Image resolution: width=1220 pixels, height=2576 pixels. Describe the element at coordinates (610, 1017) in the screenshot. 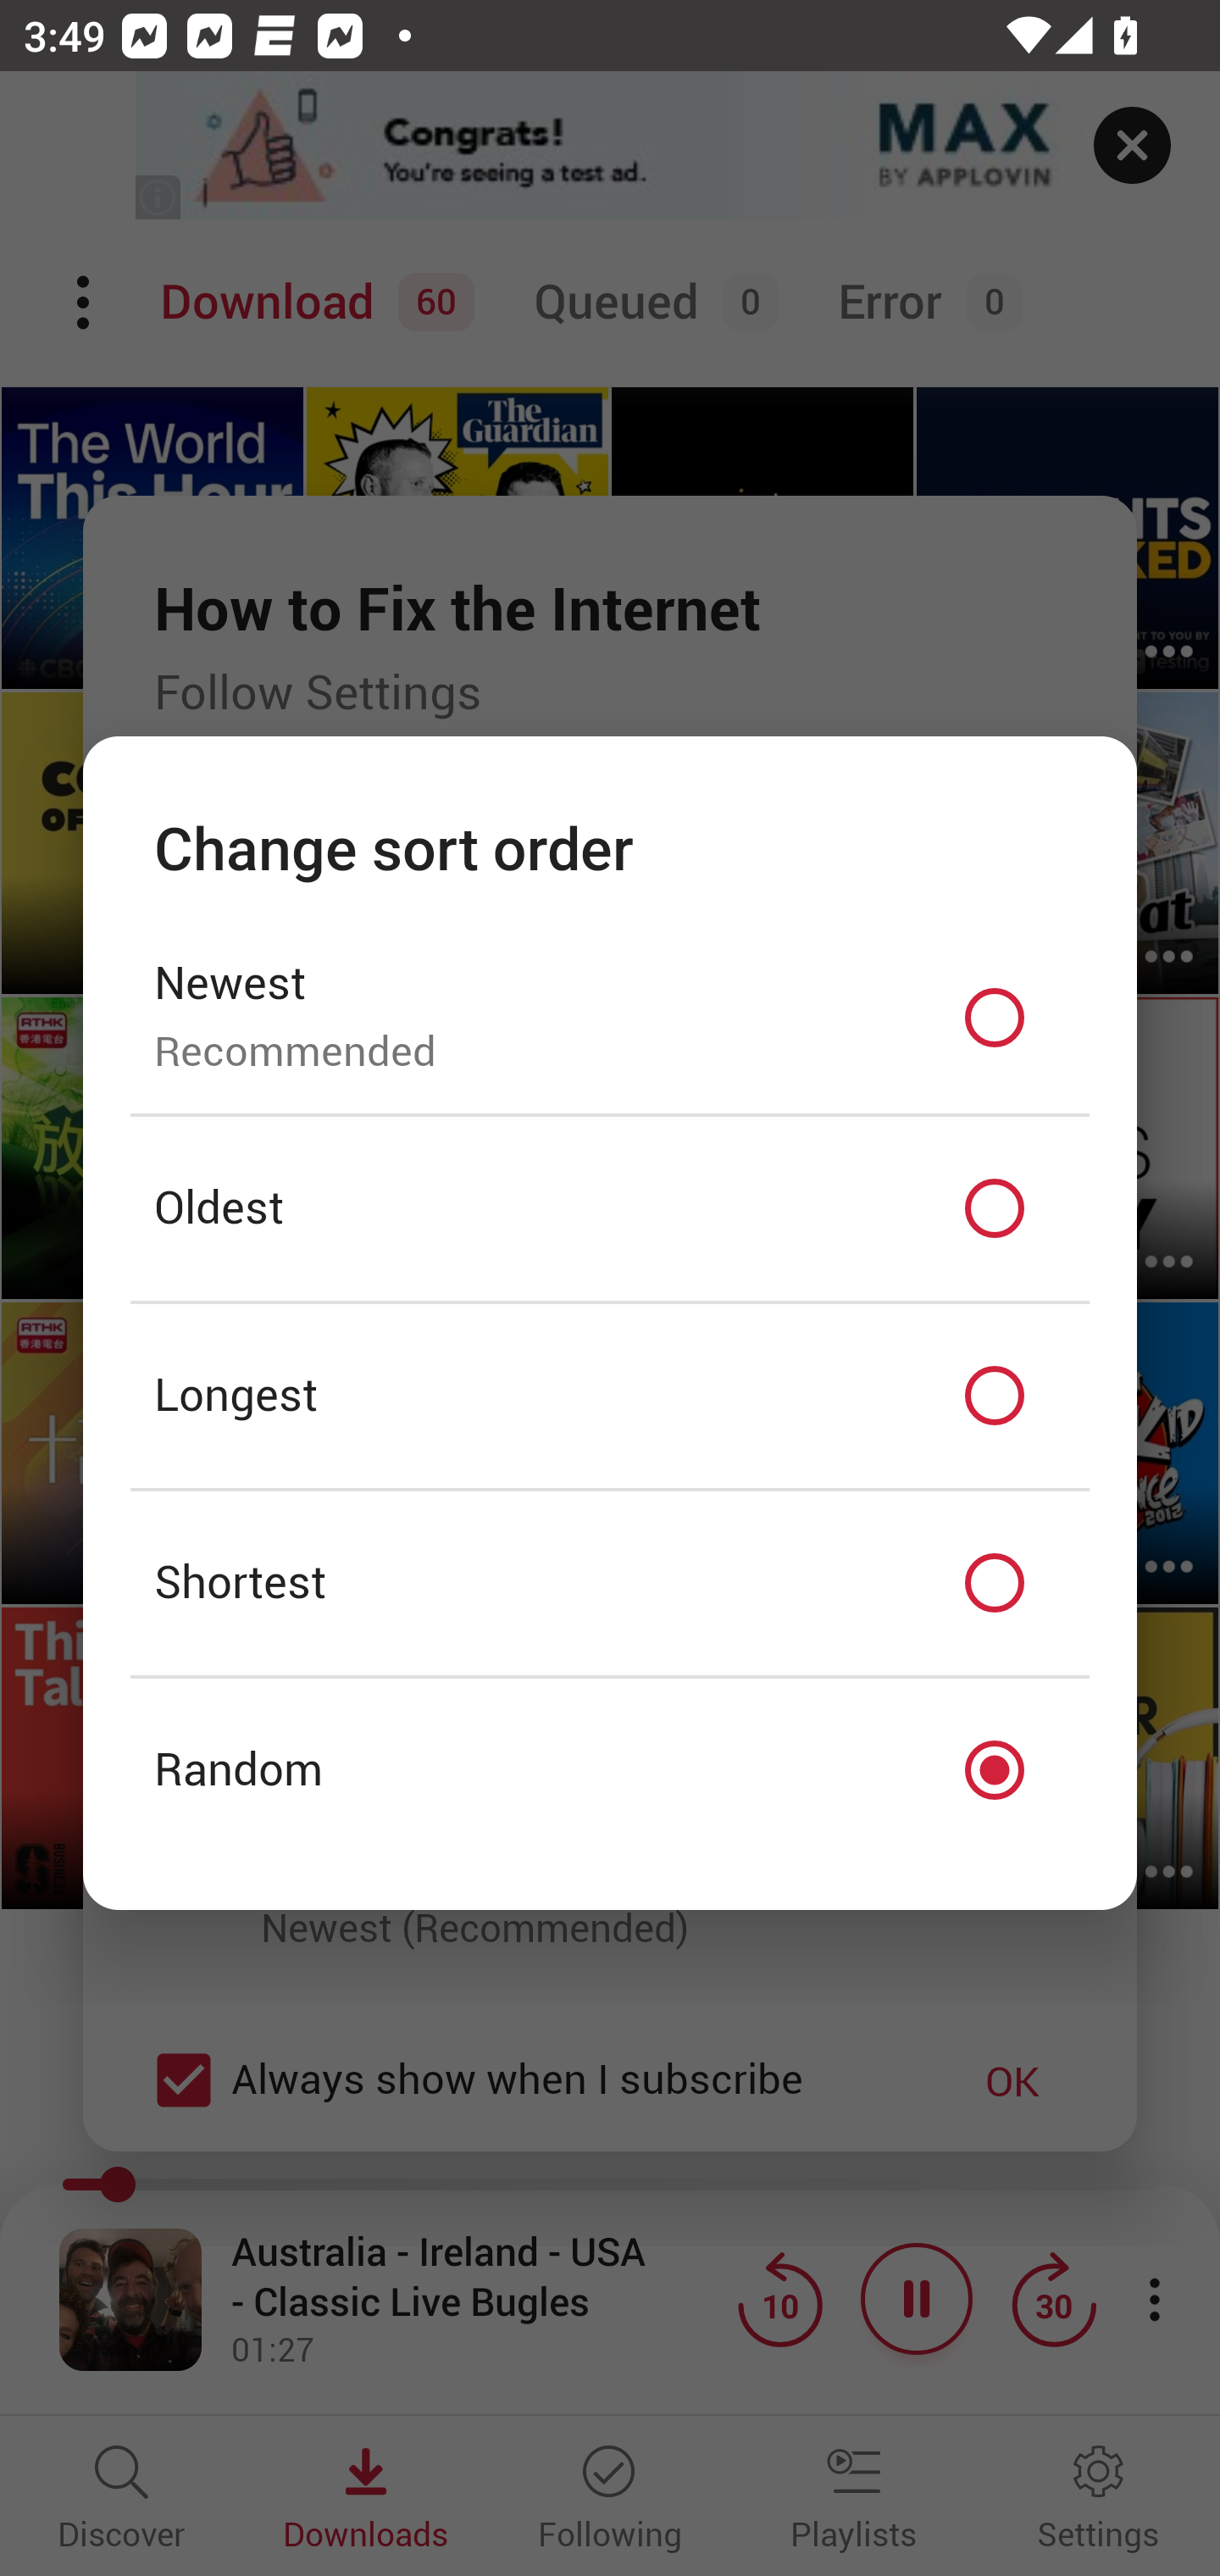

I see `Newest Recommended` at that location.